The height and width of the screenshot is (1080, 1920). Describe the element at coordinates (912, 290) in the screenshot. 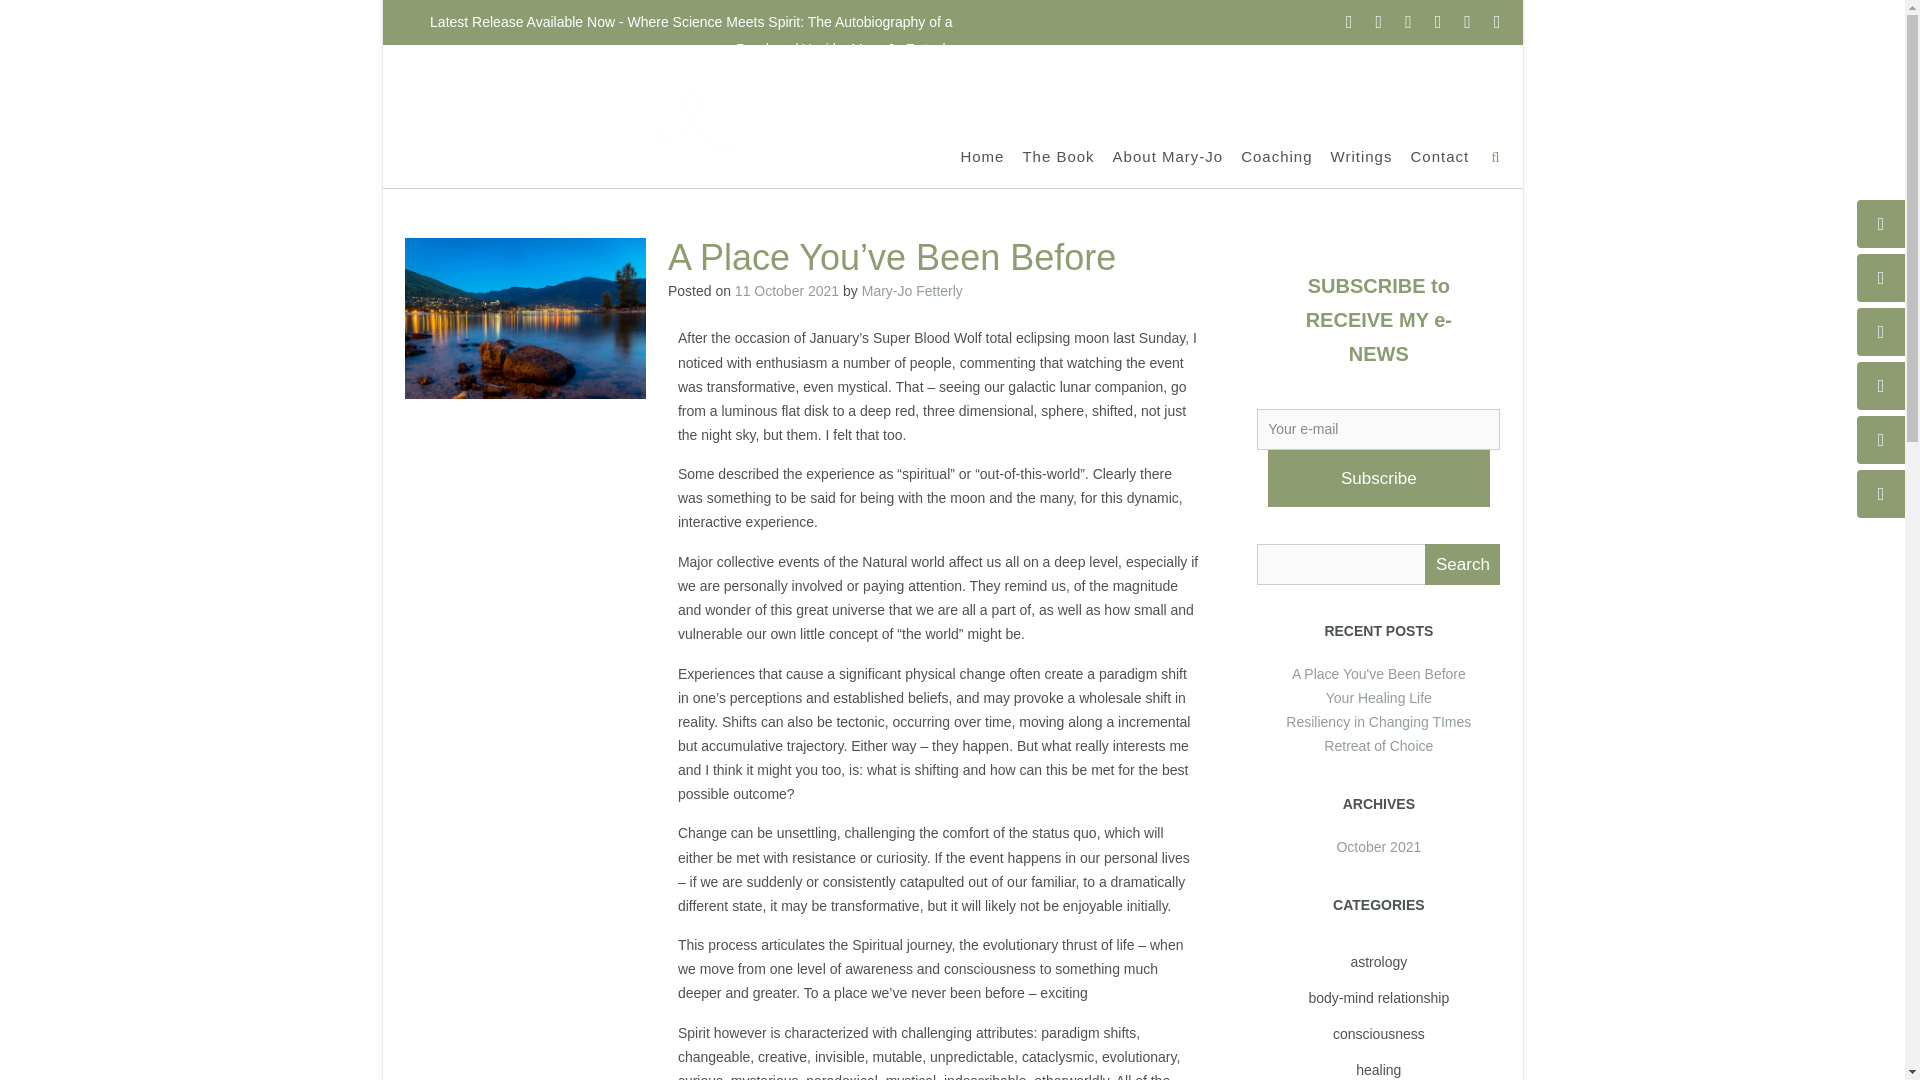

I see `Mary-Jo Fetterly` at that location.